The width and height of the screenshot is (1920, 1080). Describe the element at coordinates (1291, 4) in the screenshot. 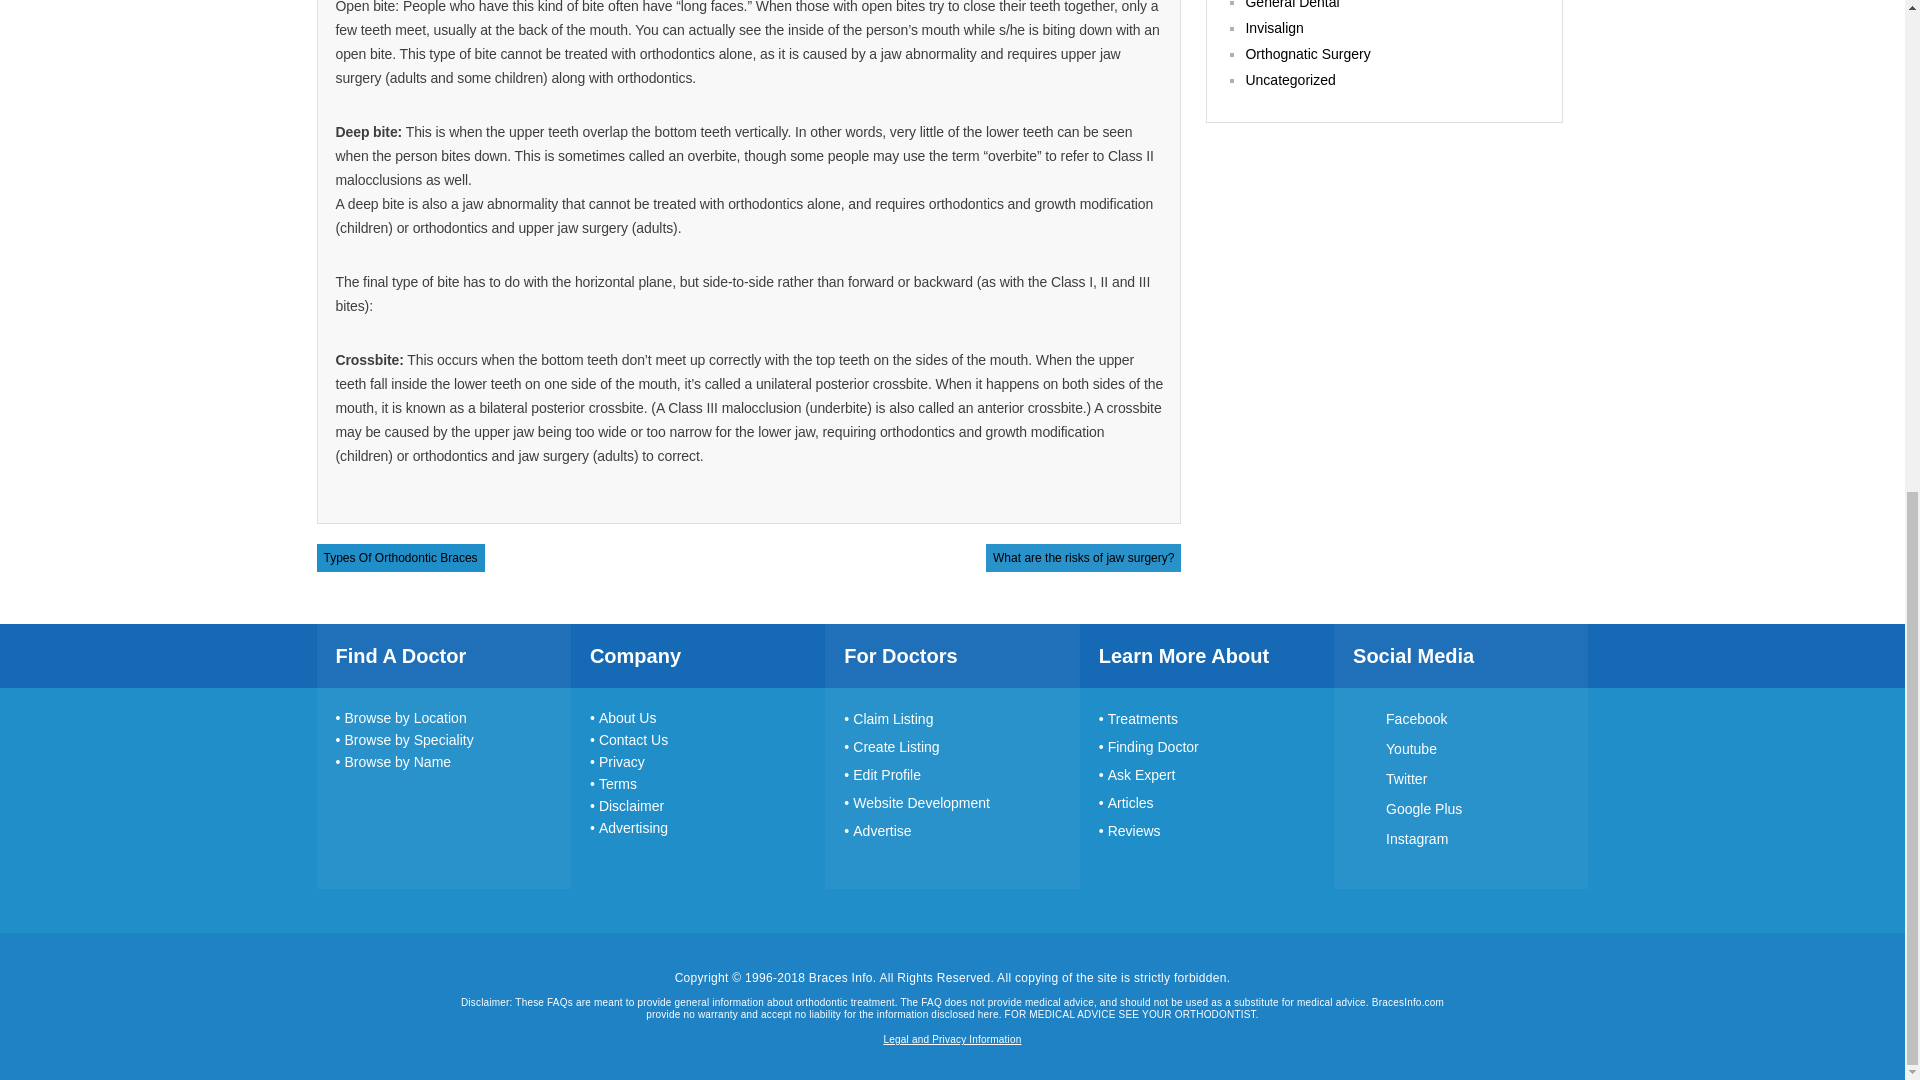

I see `General Dental` at that location.